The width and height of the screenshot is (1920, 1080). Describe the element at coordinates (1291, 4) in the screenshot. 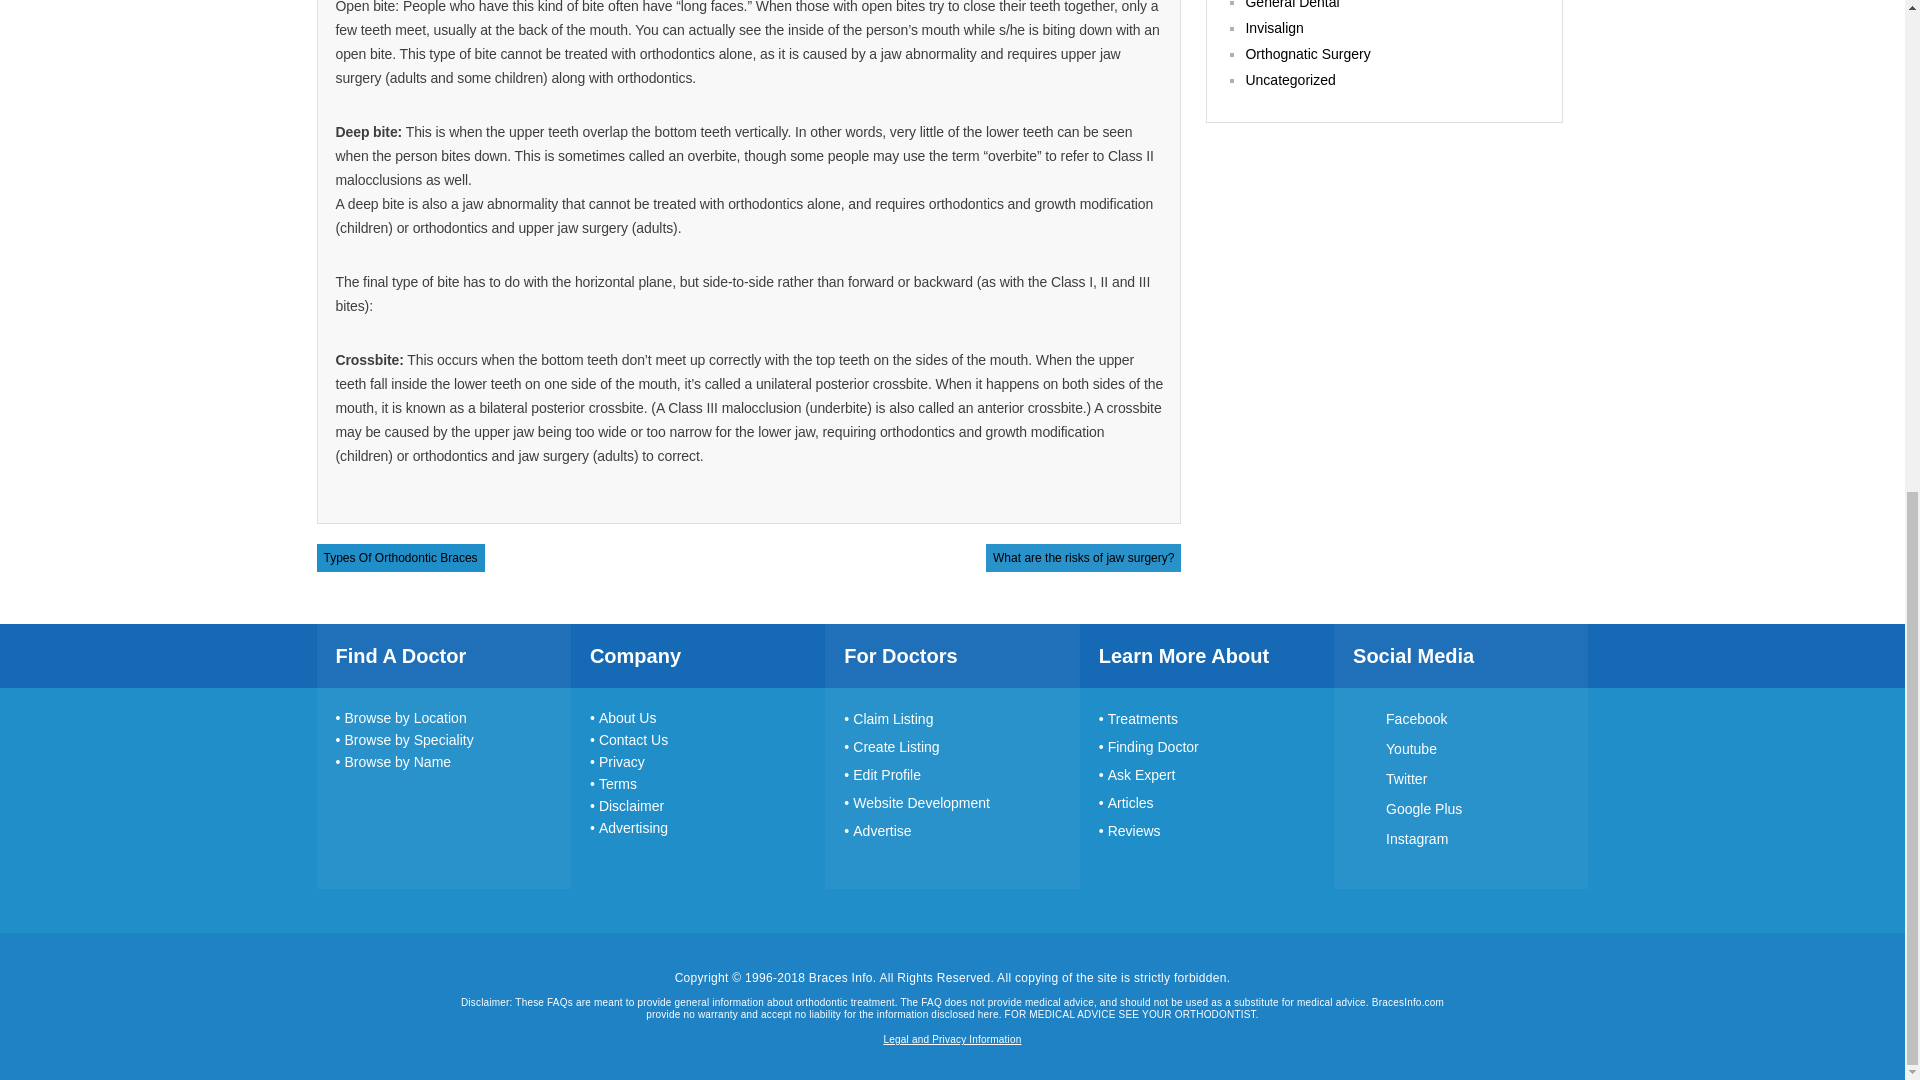

I see `General Dental` at that location.